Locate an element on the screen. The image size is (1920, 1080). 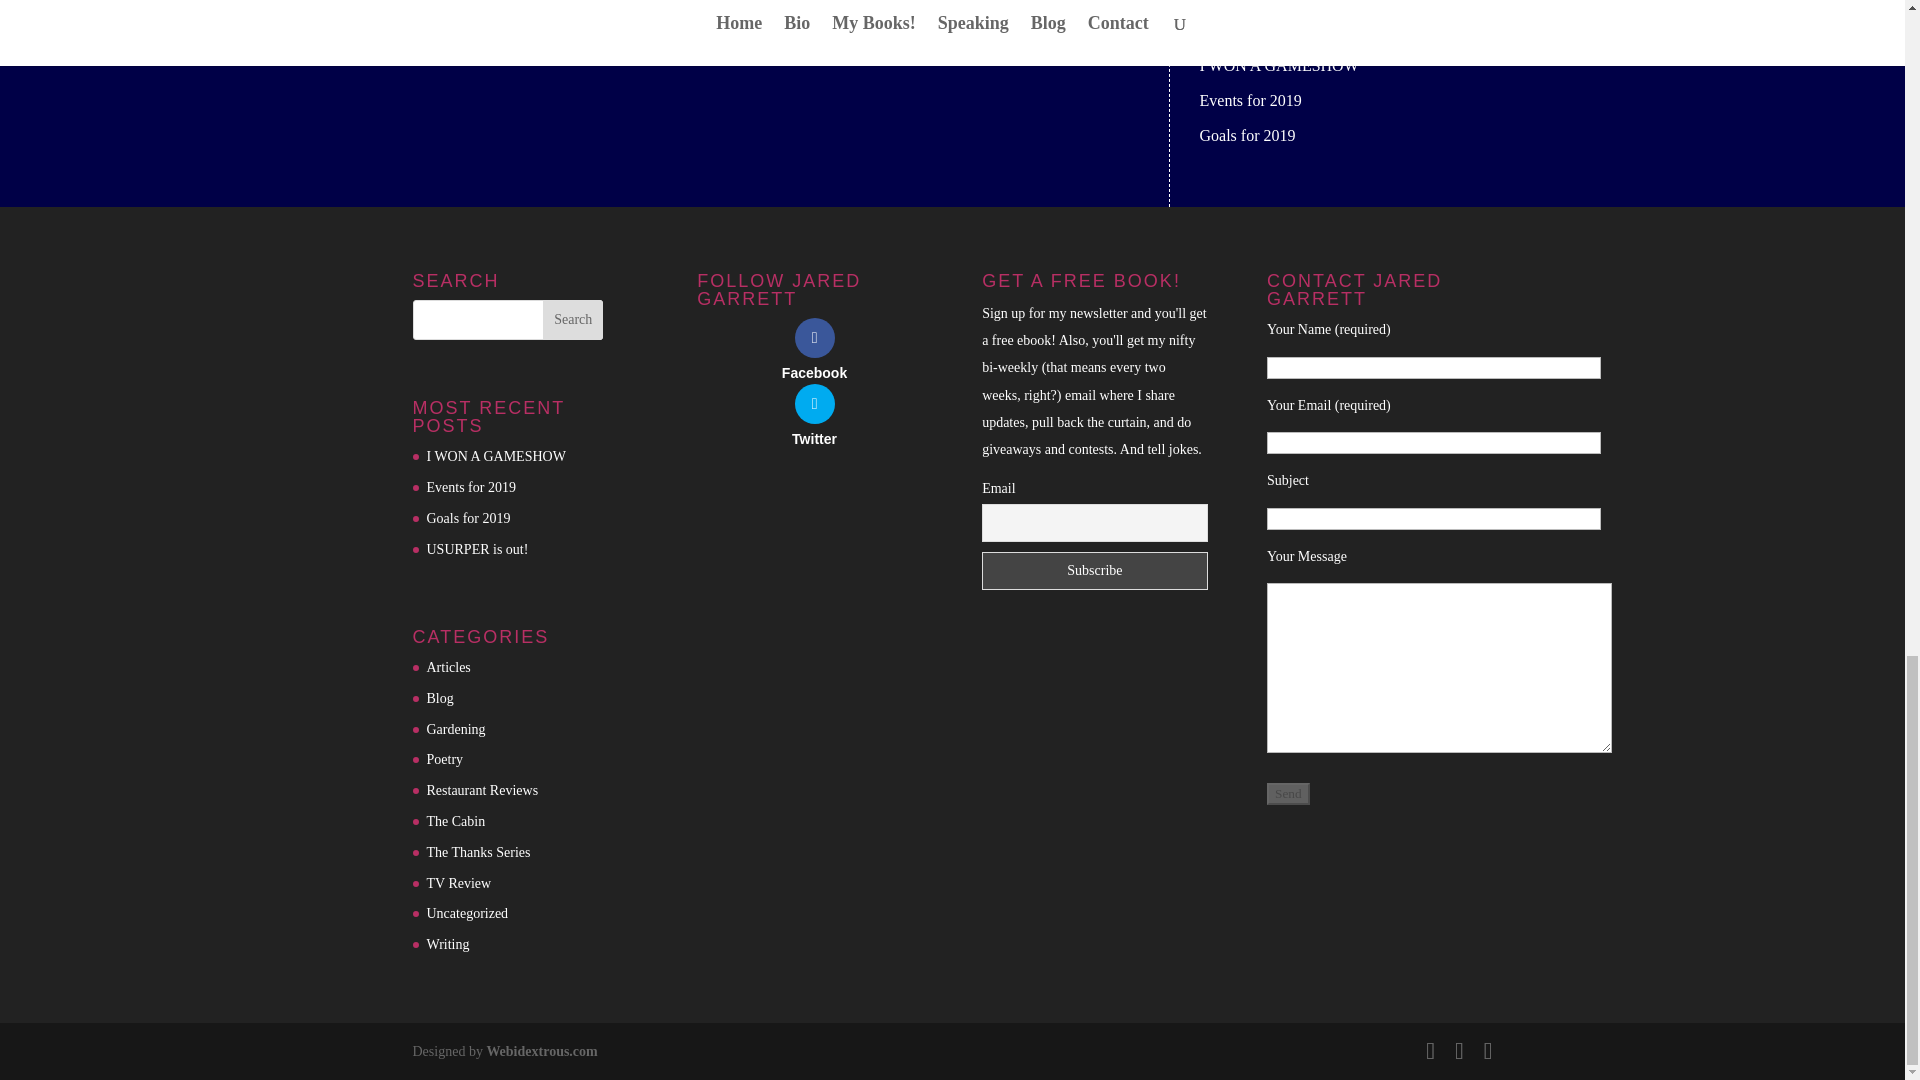
Gardening is located at coordinates (456, 729).